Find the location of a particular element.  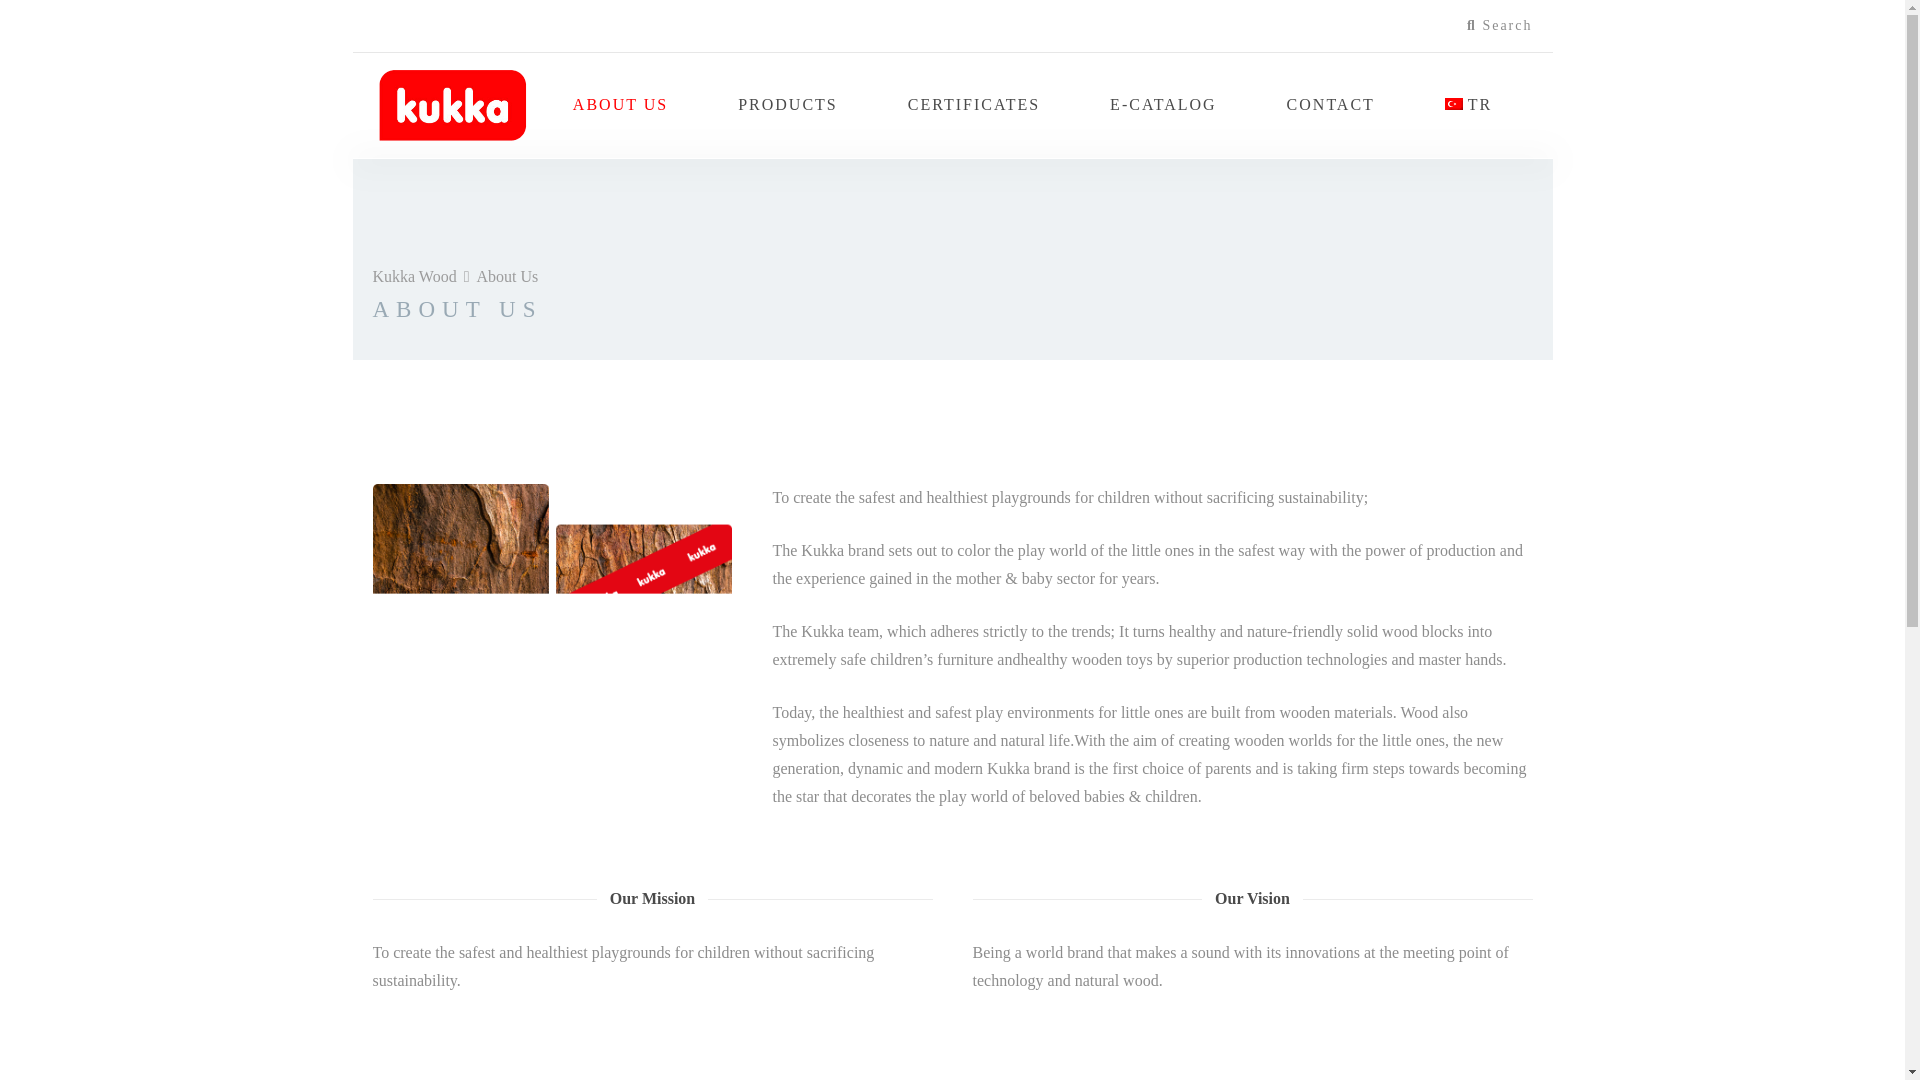

hakkimizda-2 is located at coordinates (552, 624).